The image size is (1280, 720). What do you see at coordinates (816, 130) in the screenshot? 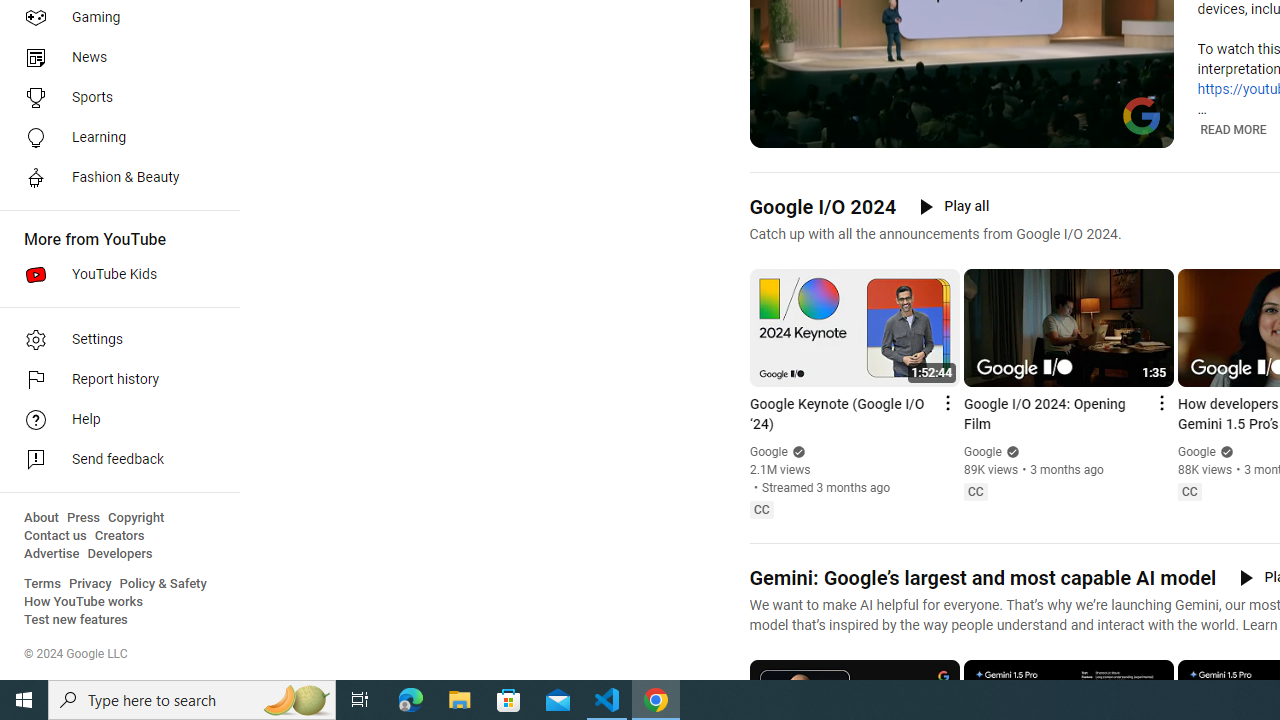
I see `Mute (m)` at bounding box center [816, 130].